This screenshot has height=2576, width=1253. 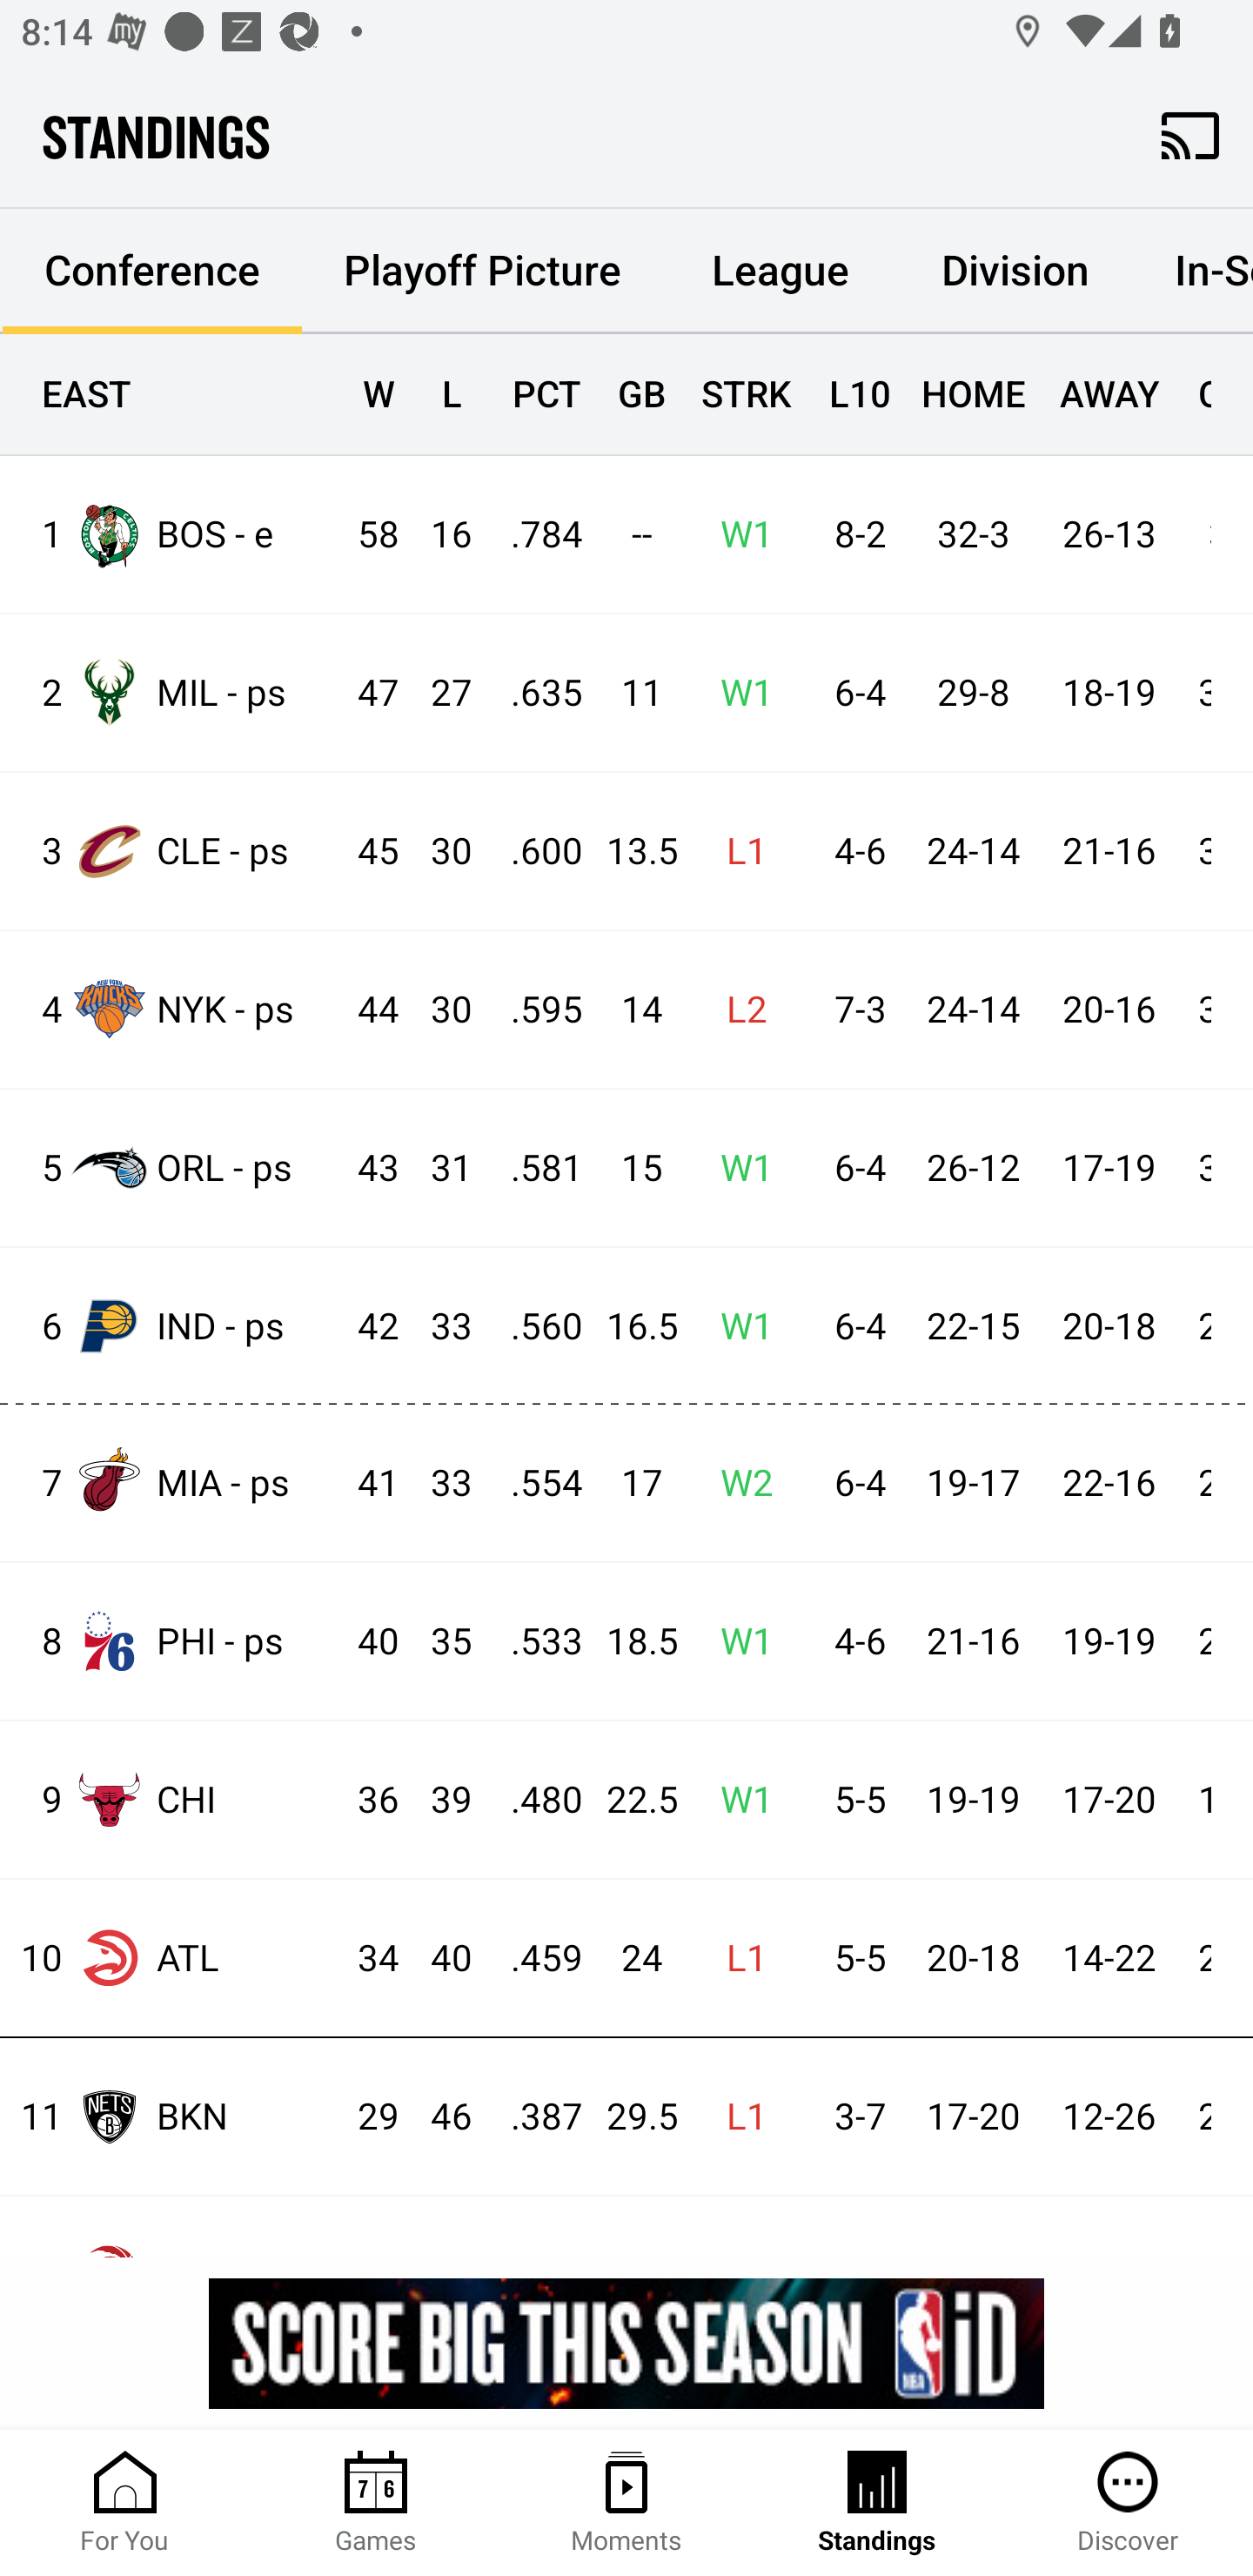 What do you see at coordinates (437, 1801) in the screenshot?
I see `39` at bounding box center [437, 1801].